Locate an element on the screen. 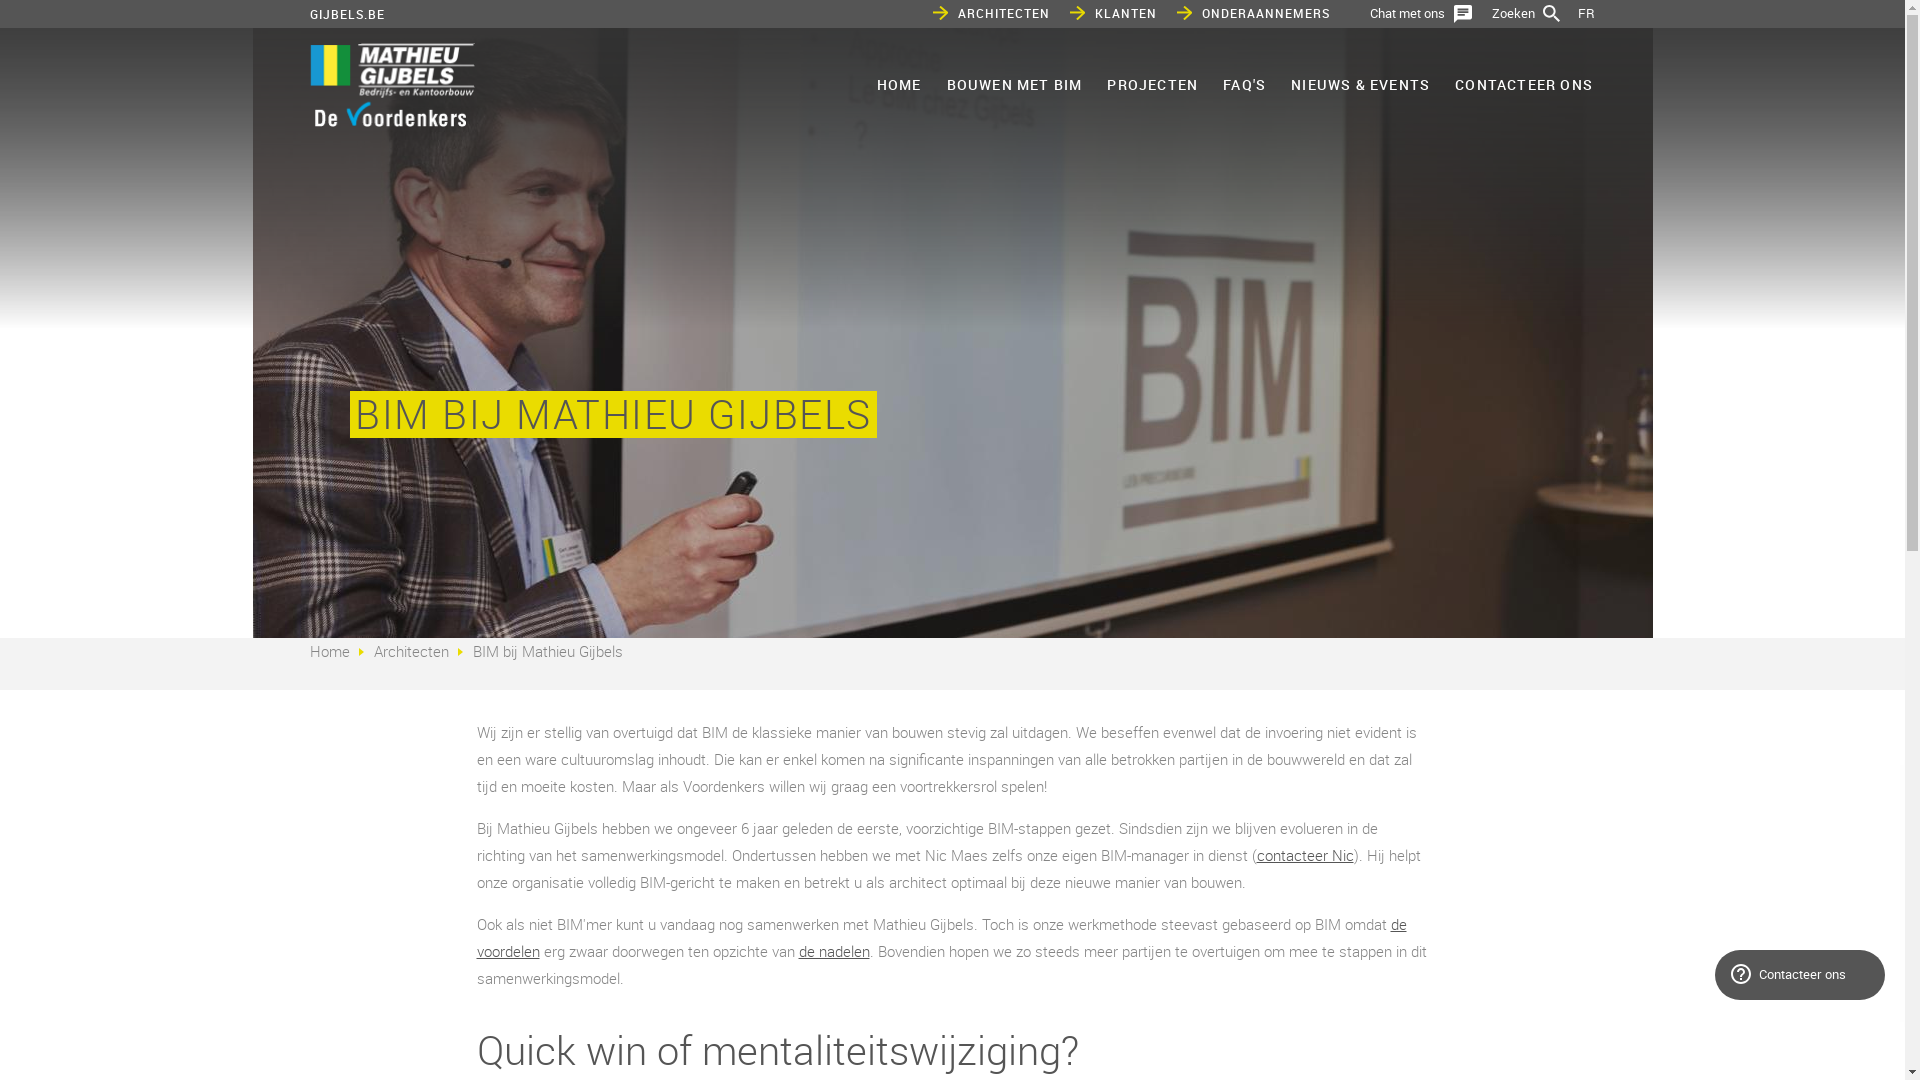  Chat met ons is located at coordinates (1421, 14).